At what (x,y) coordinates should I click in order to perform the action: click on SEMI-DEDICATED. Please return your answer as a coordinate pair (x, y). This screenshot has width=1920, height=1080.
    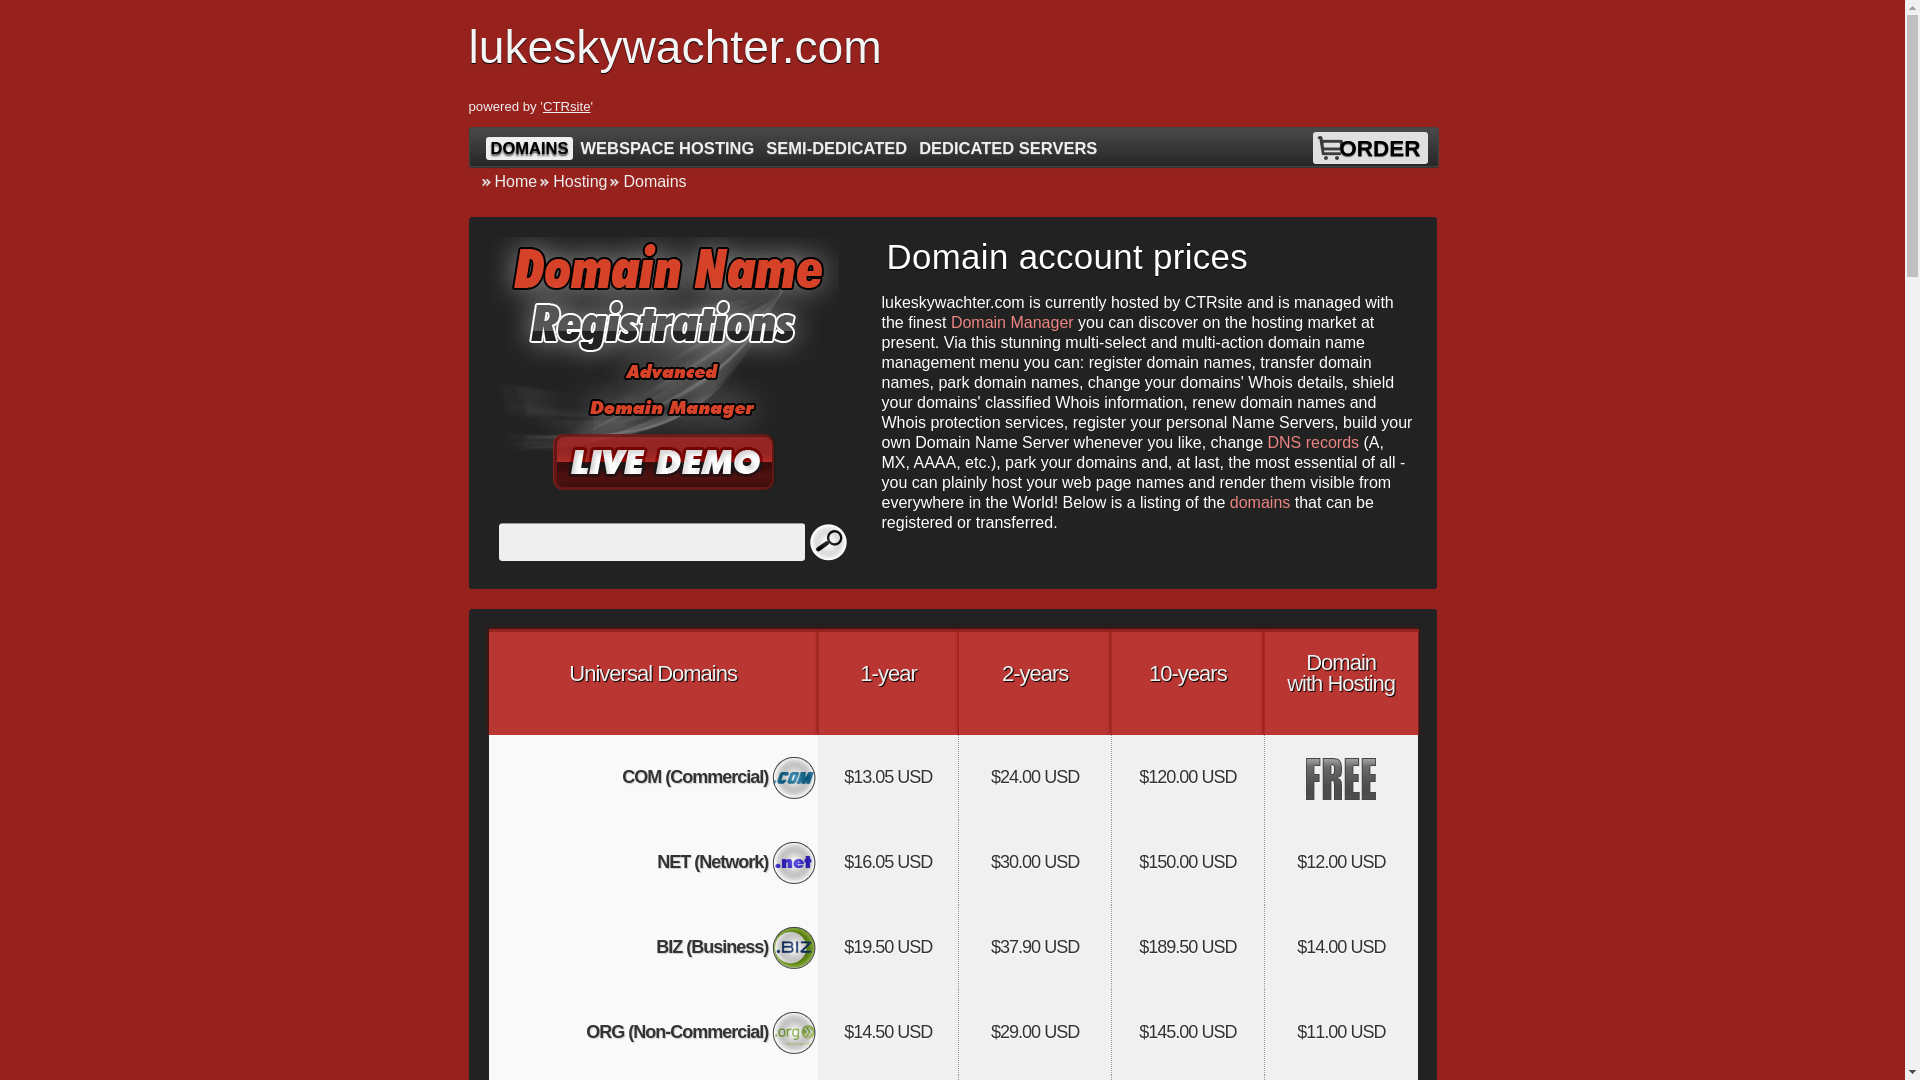
    Looking at the image, I should click on (836, 148).